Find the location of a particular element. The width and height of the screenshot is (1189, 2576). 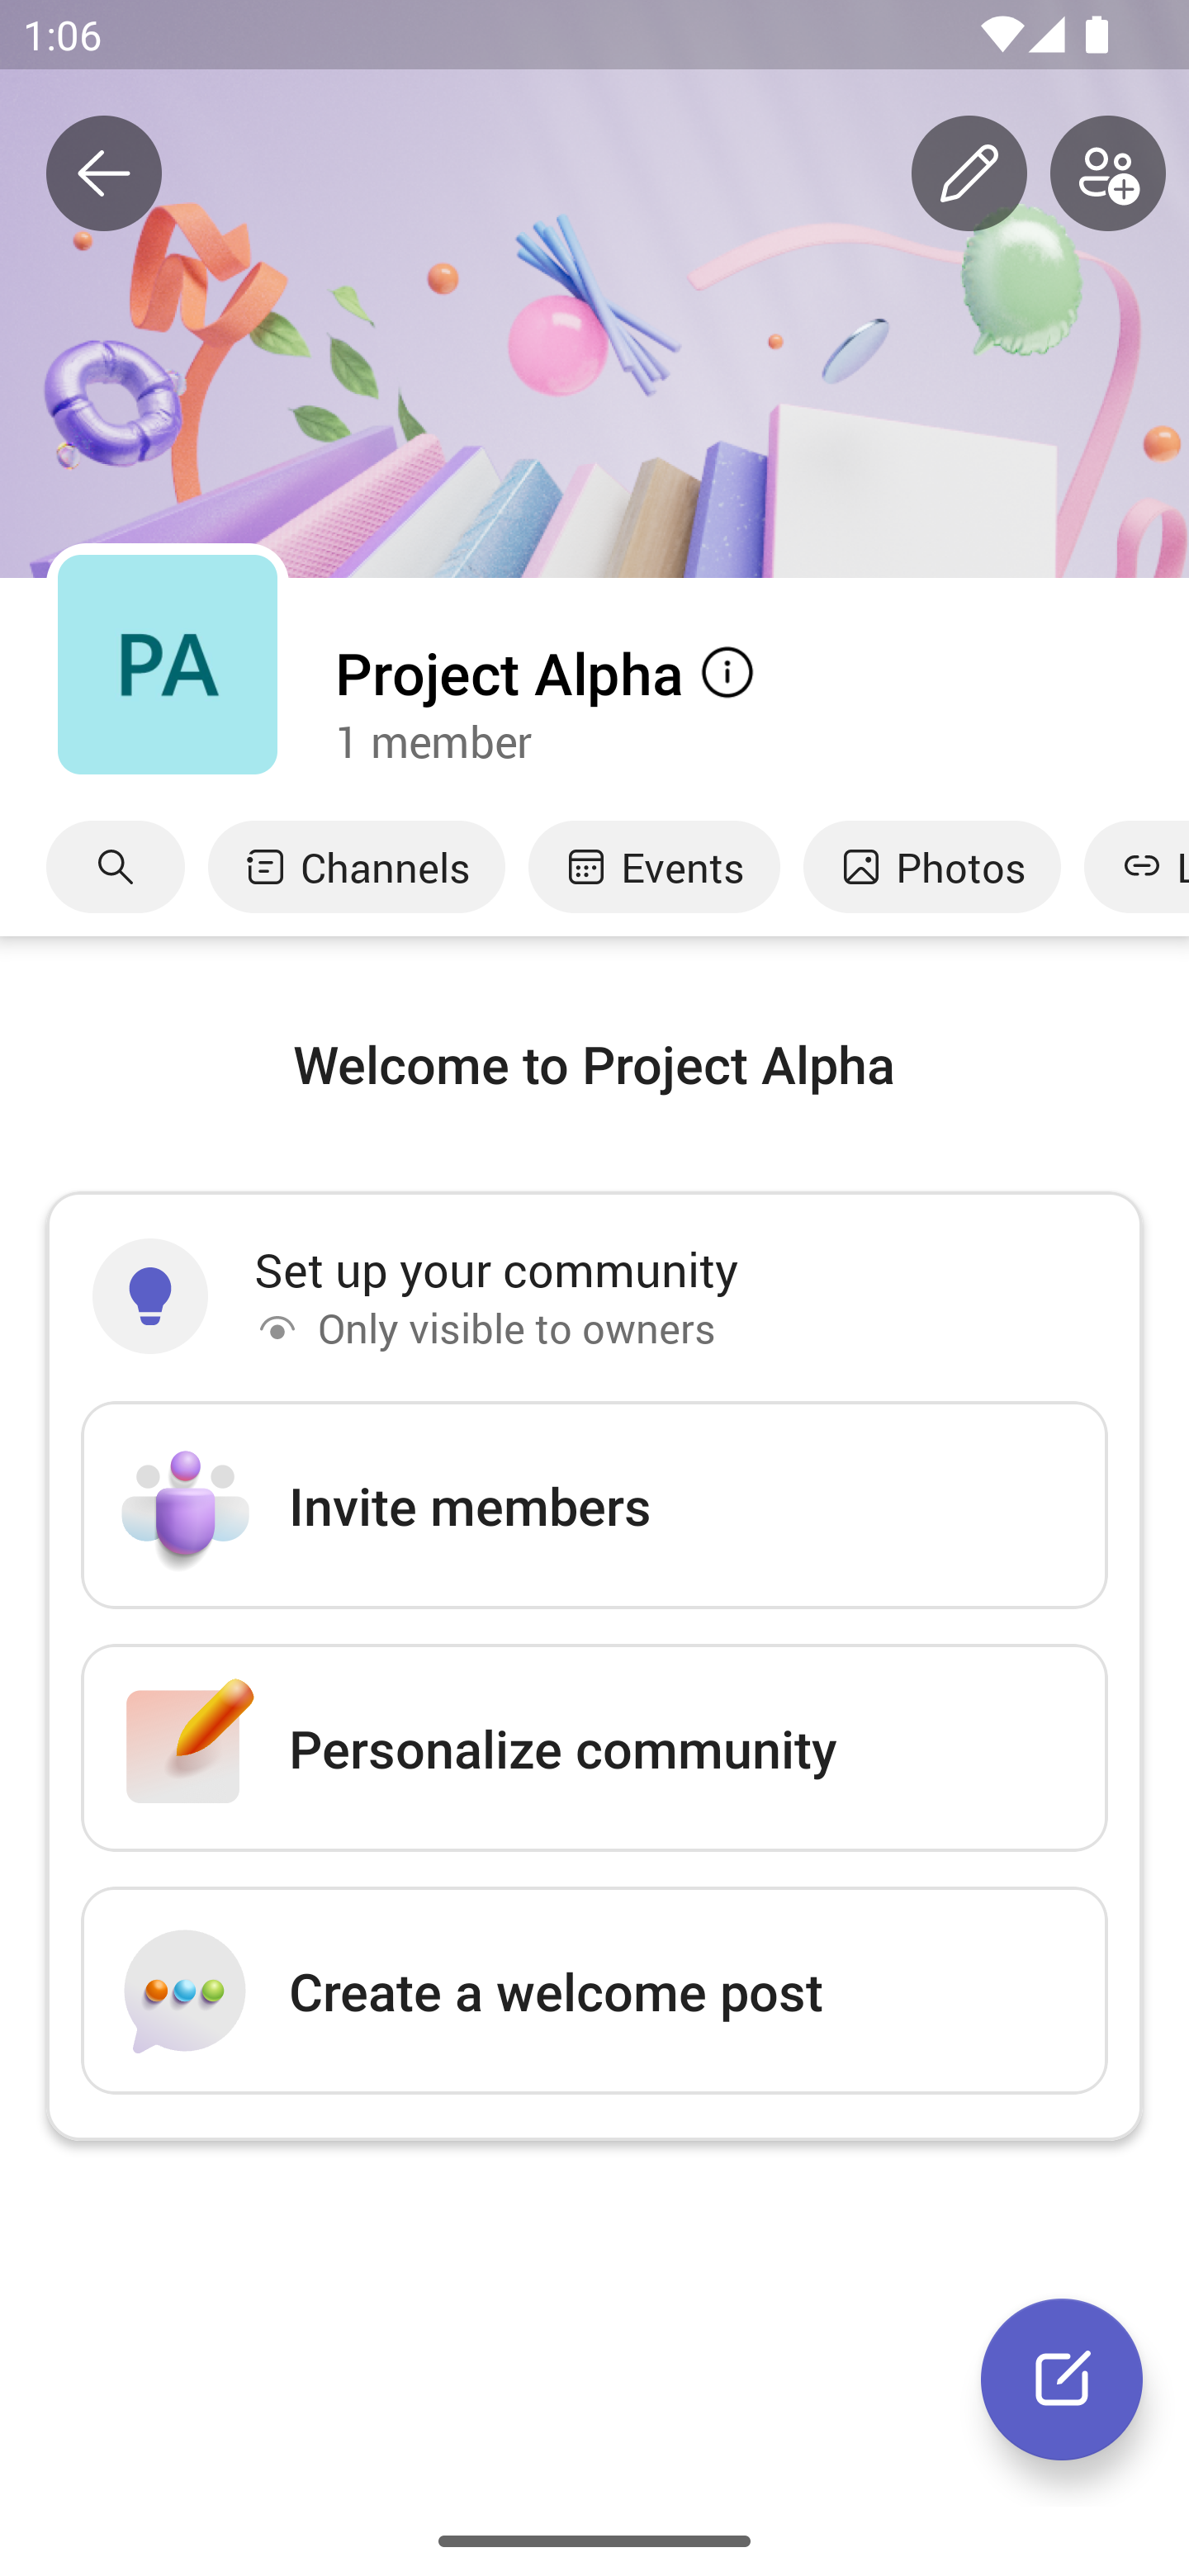

Back is located at coordinates (104, 173).